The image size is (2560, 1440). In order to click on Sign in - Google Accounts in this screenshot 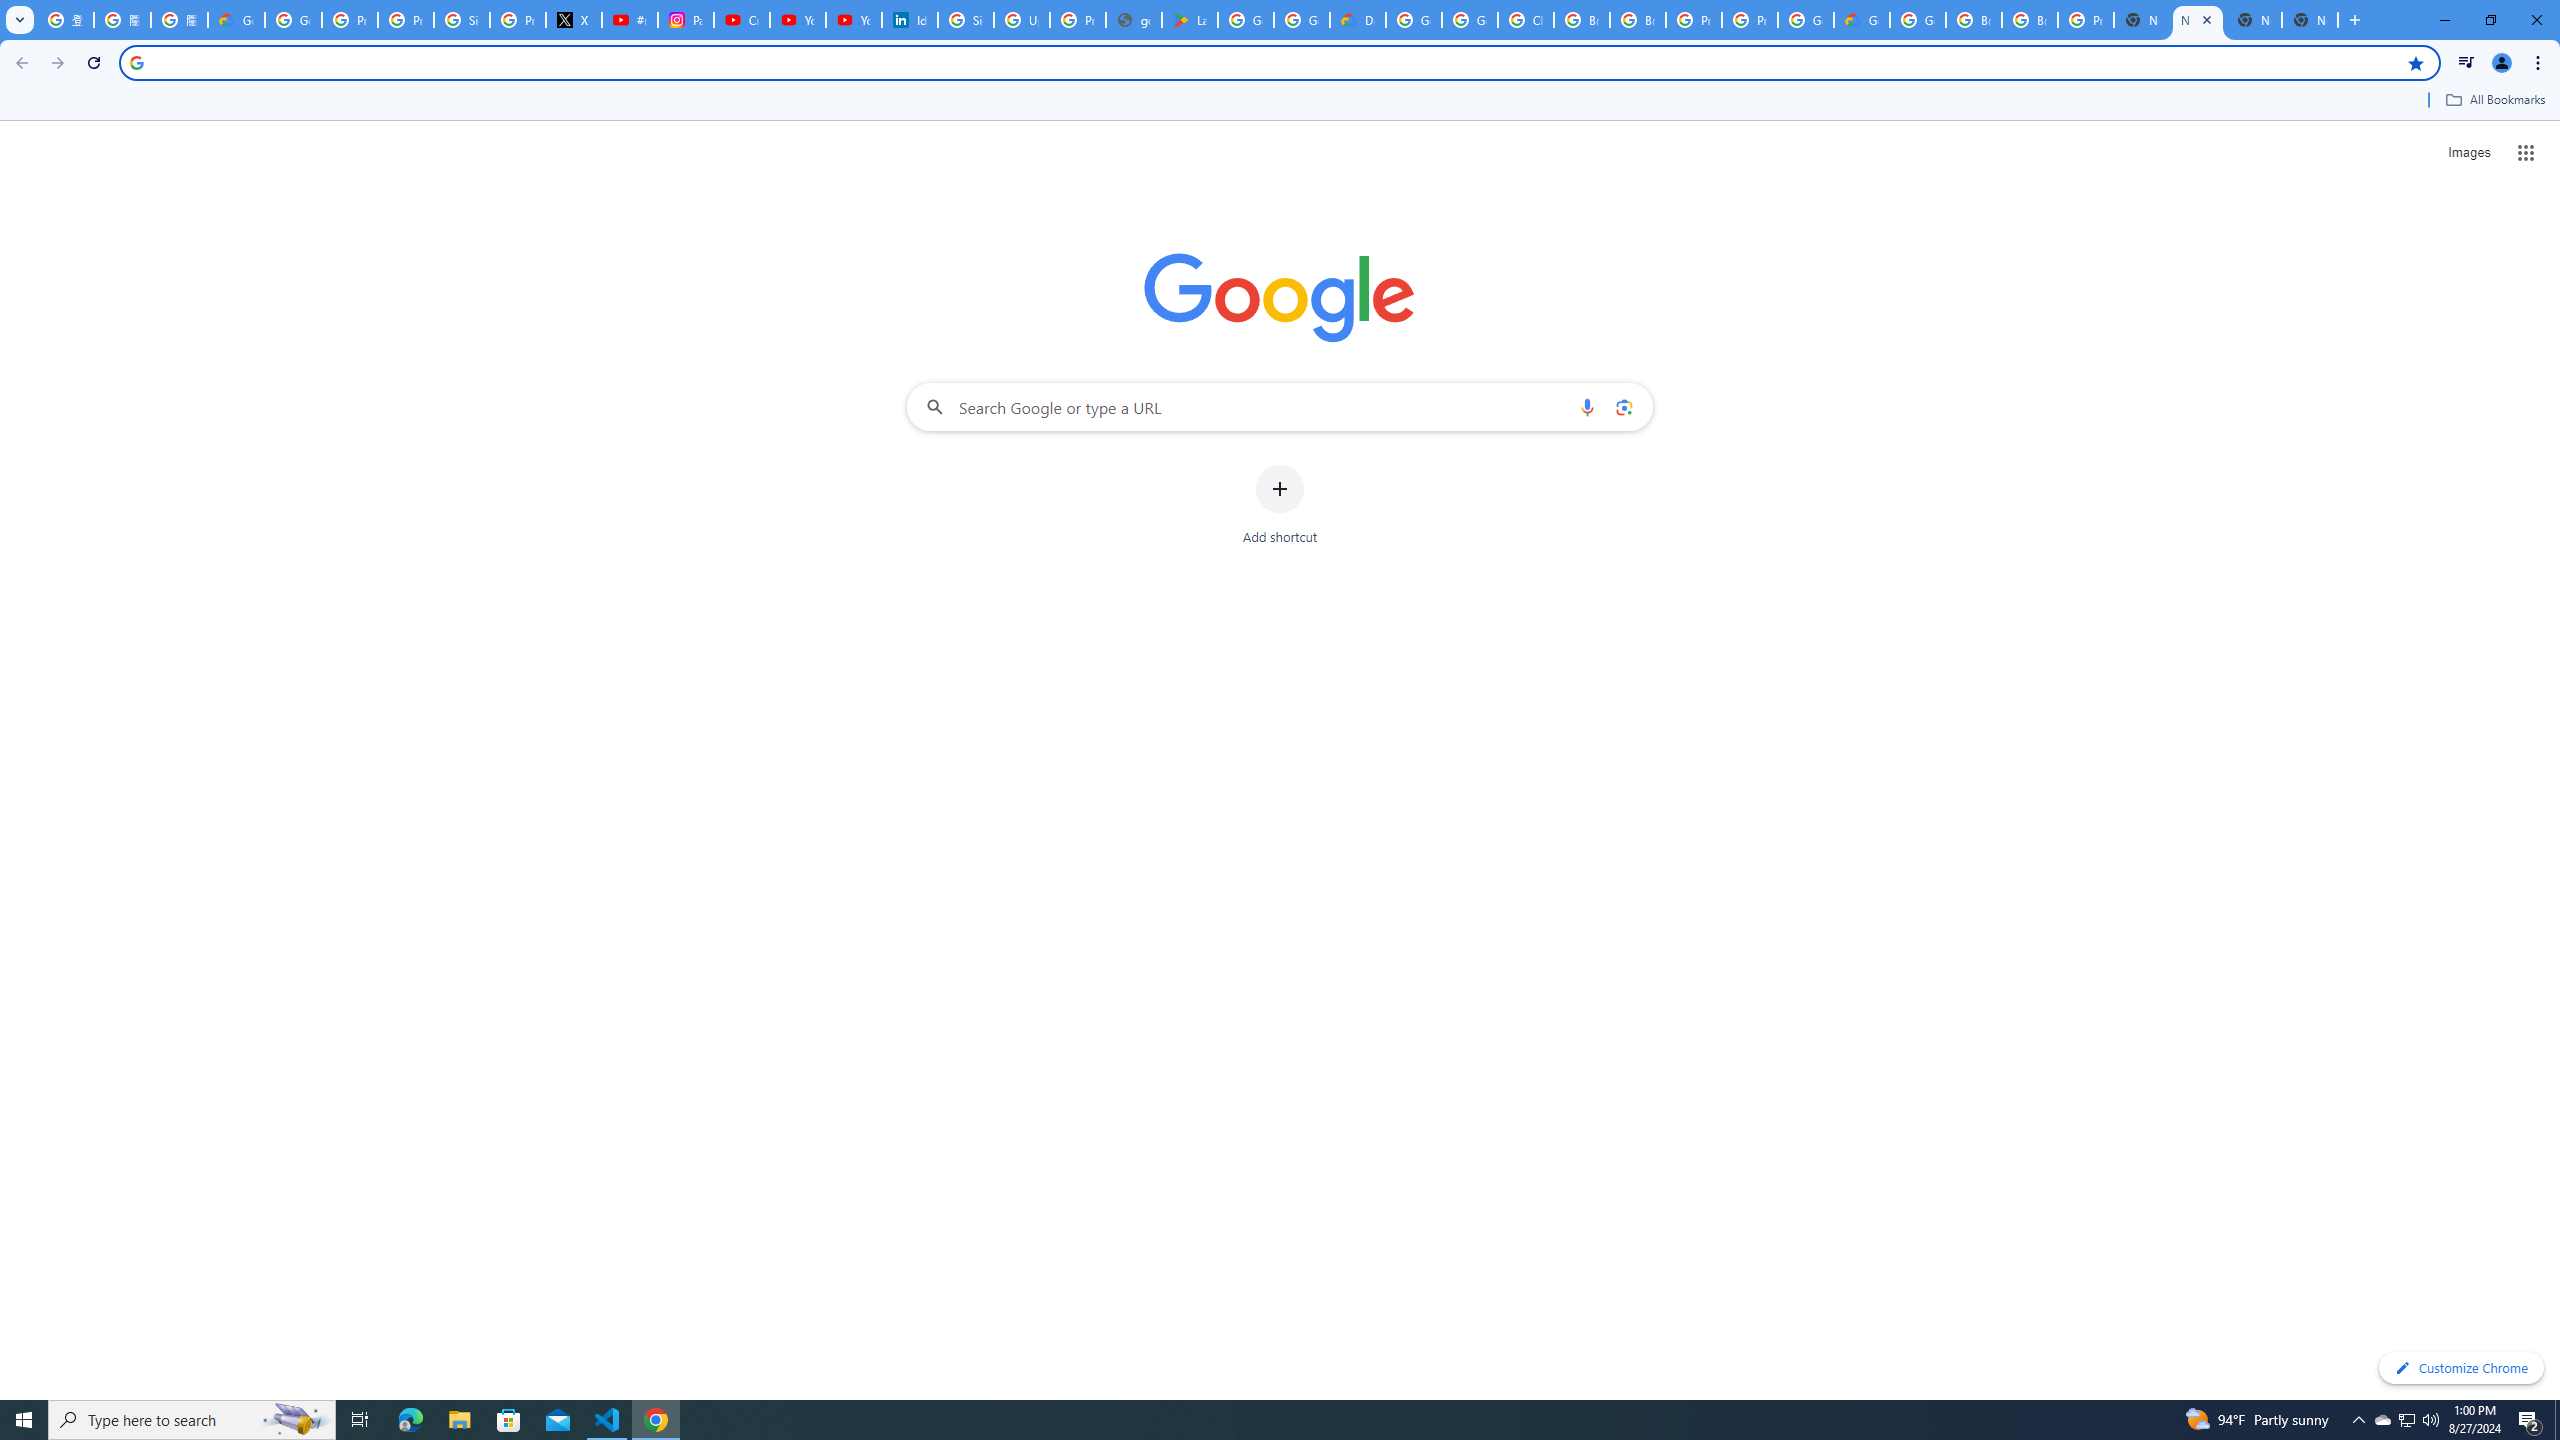, I will do `click(966, 20)`.